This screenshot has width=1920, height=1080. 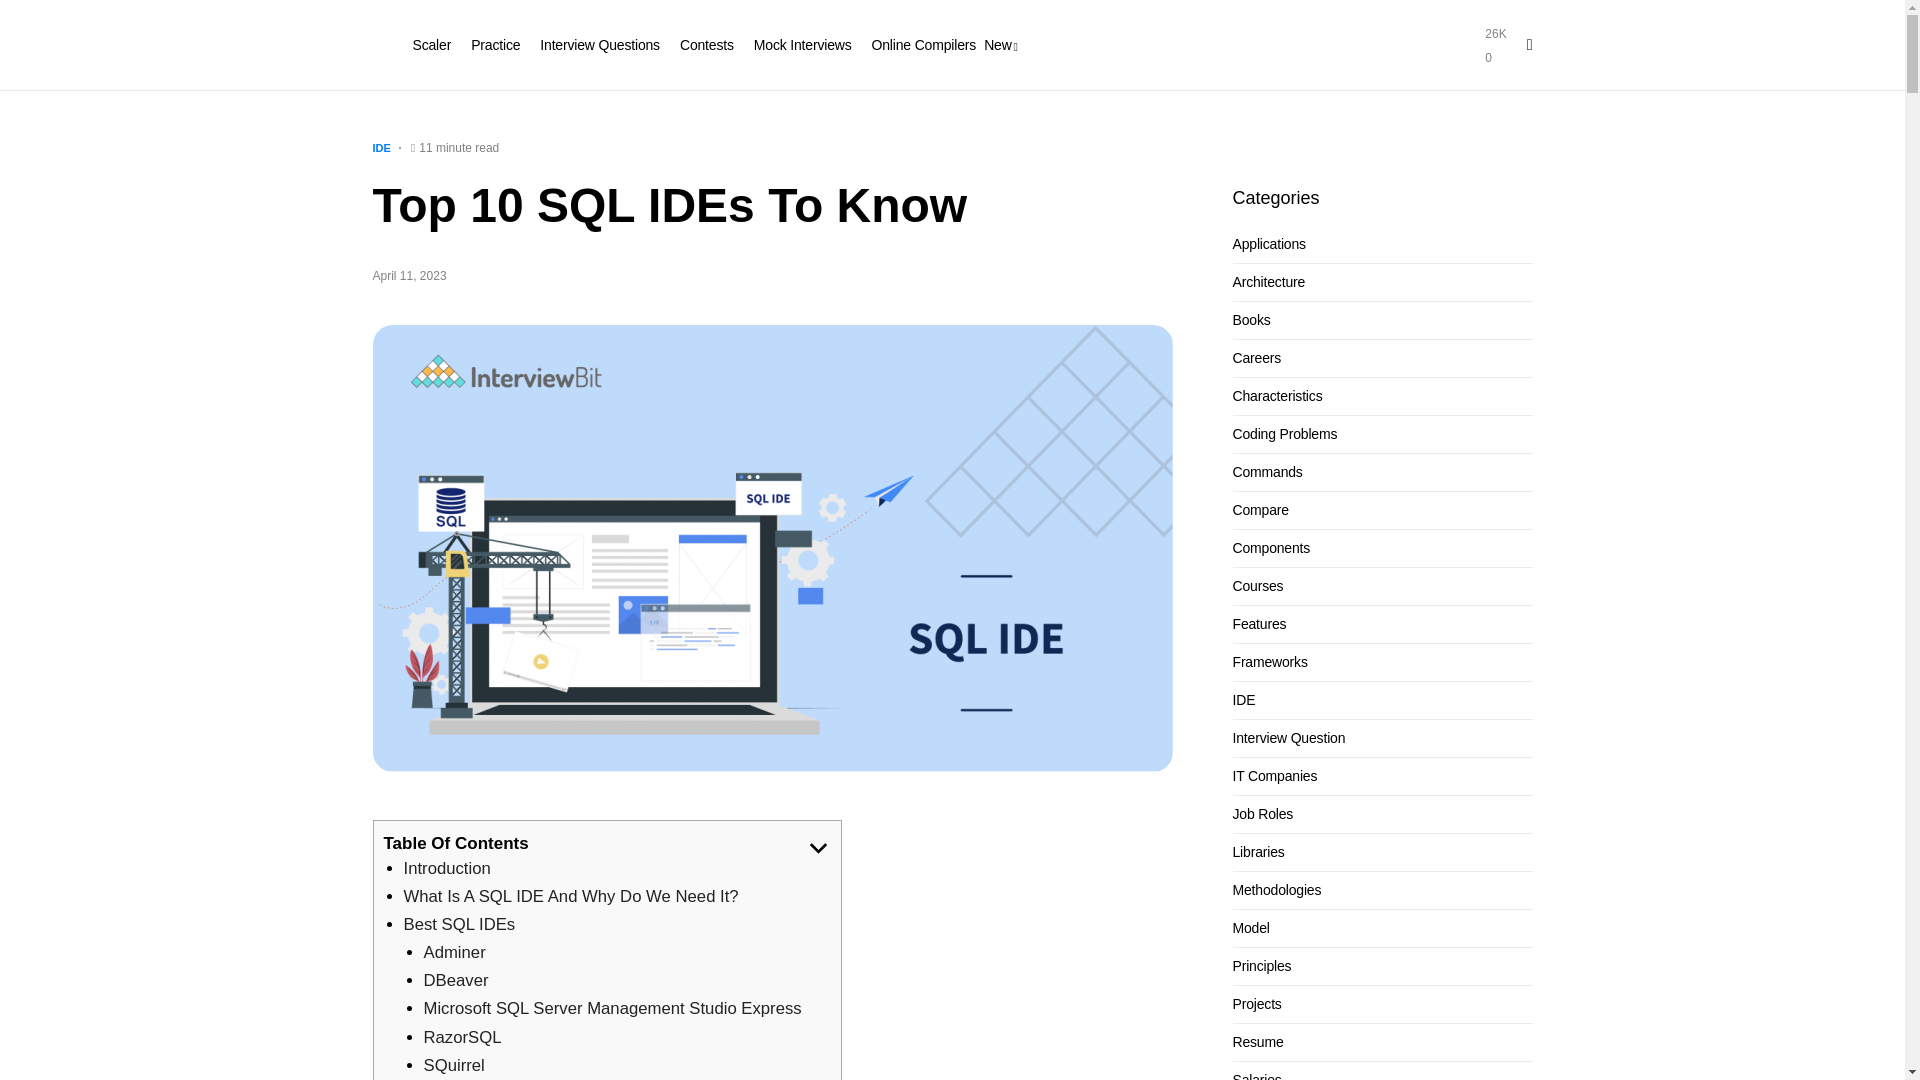 I want to click on What Is A SQL IDE And Why Do We Need It?, so click(x=454, y=1065).